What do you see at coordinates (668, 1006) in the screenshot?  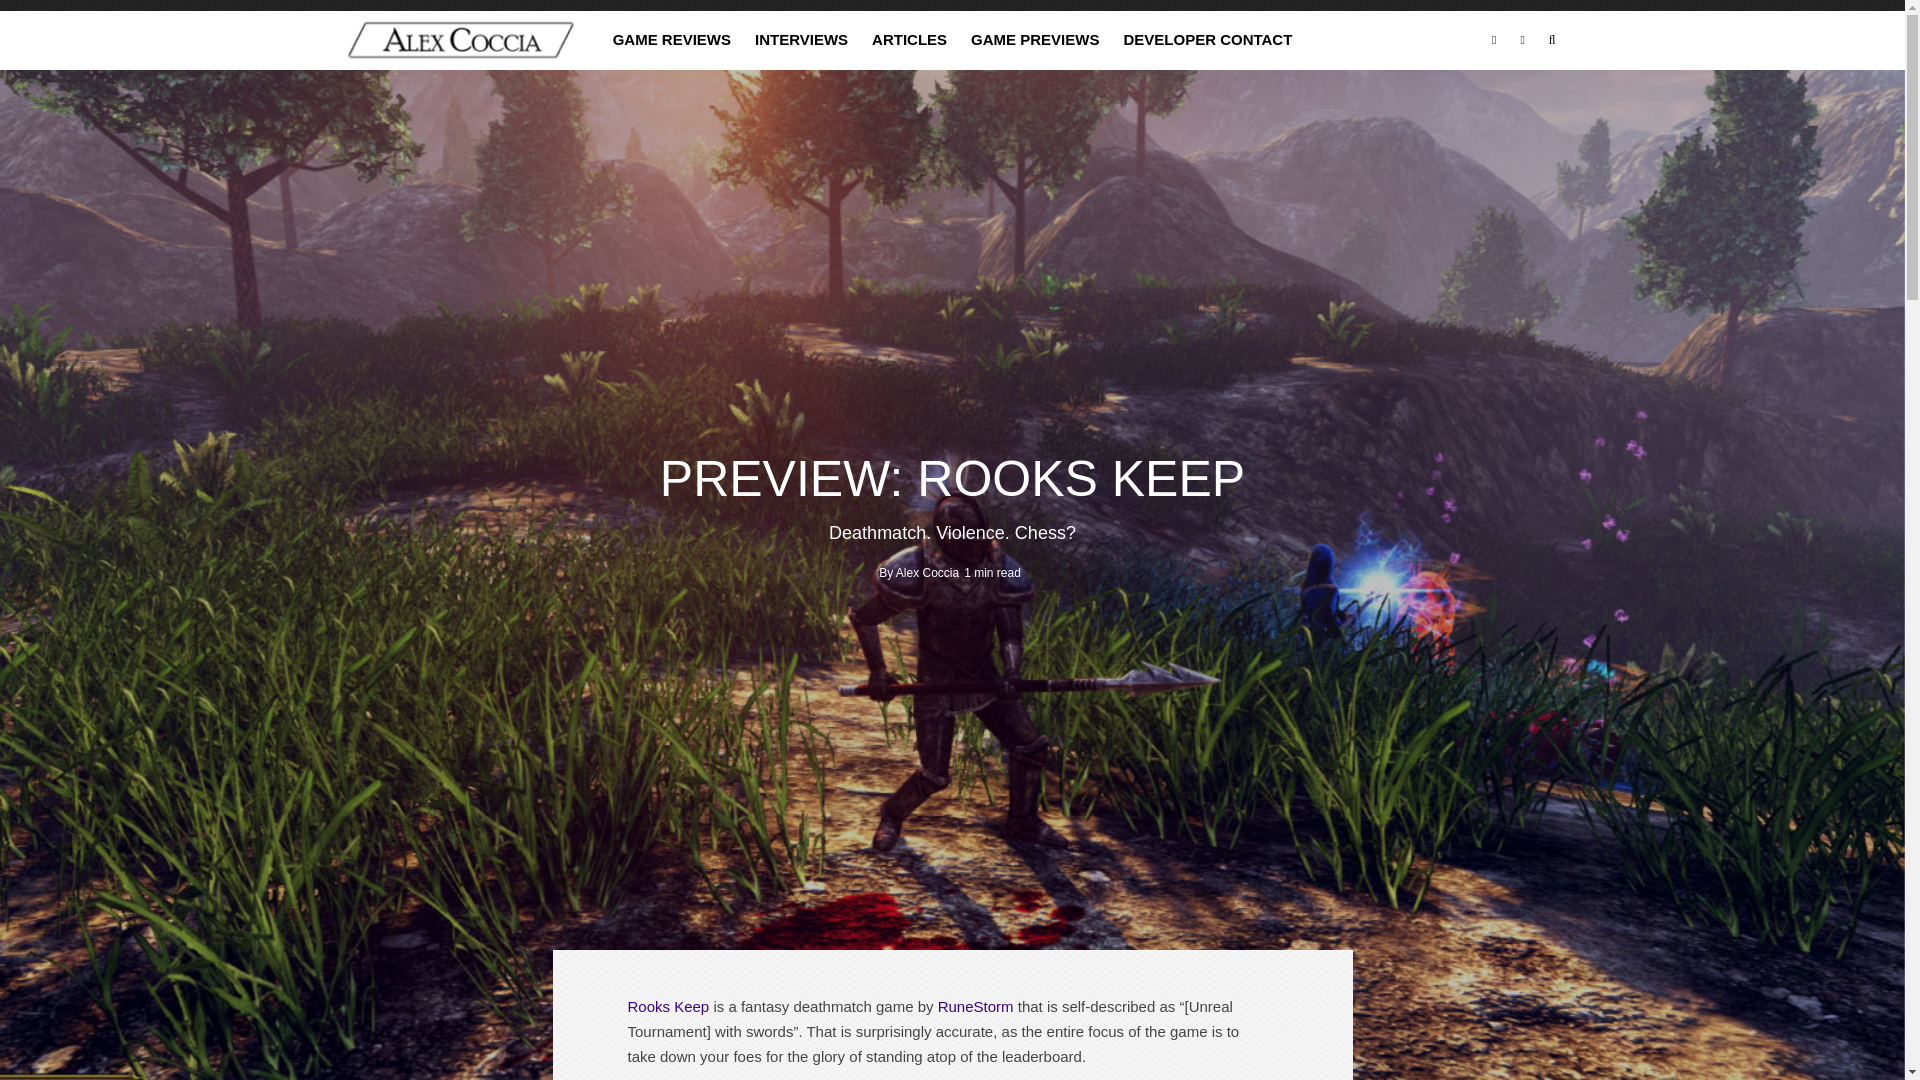 I see `Rooks Keep on Steam Greenlight` at bounding box center [668, 1006].